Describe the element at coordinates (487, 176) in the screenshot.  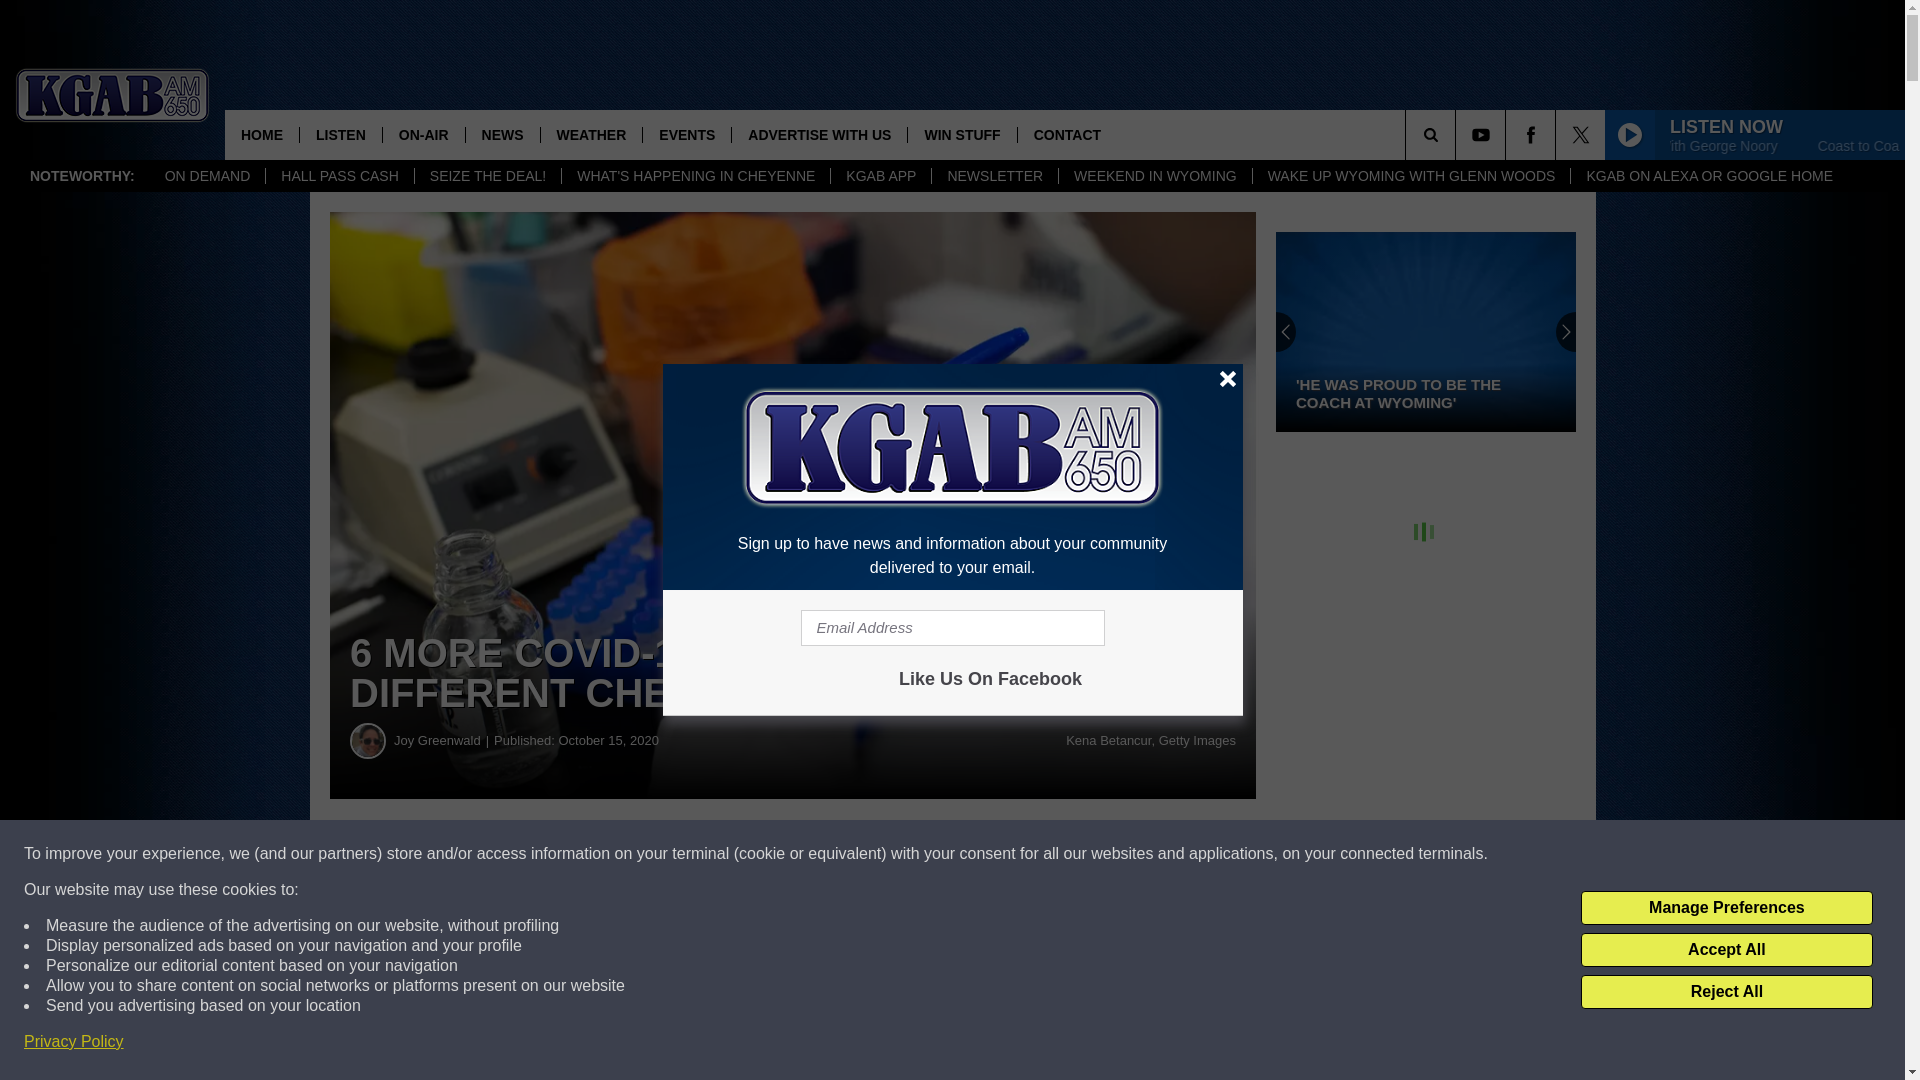
I see `SEIZE THE DEAL!` at that location.